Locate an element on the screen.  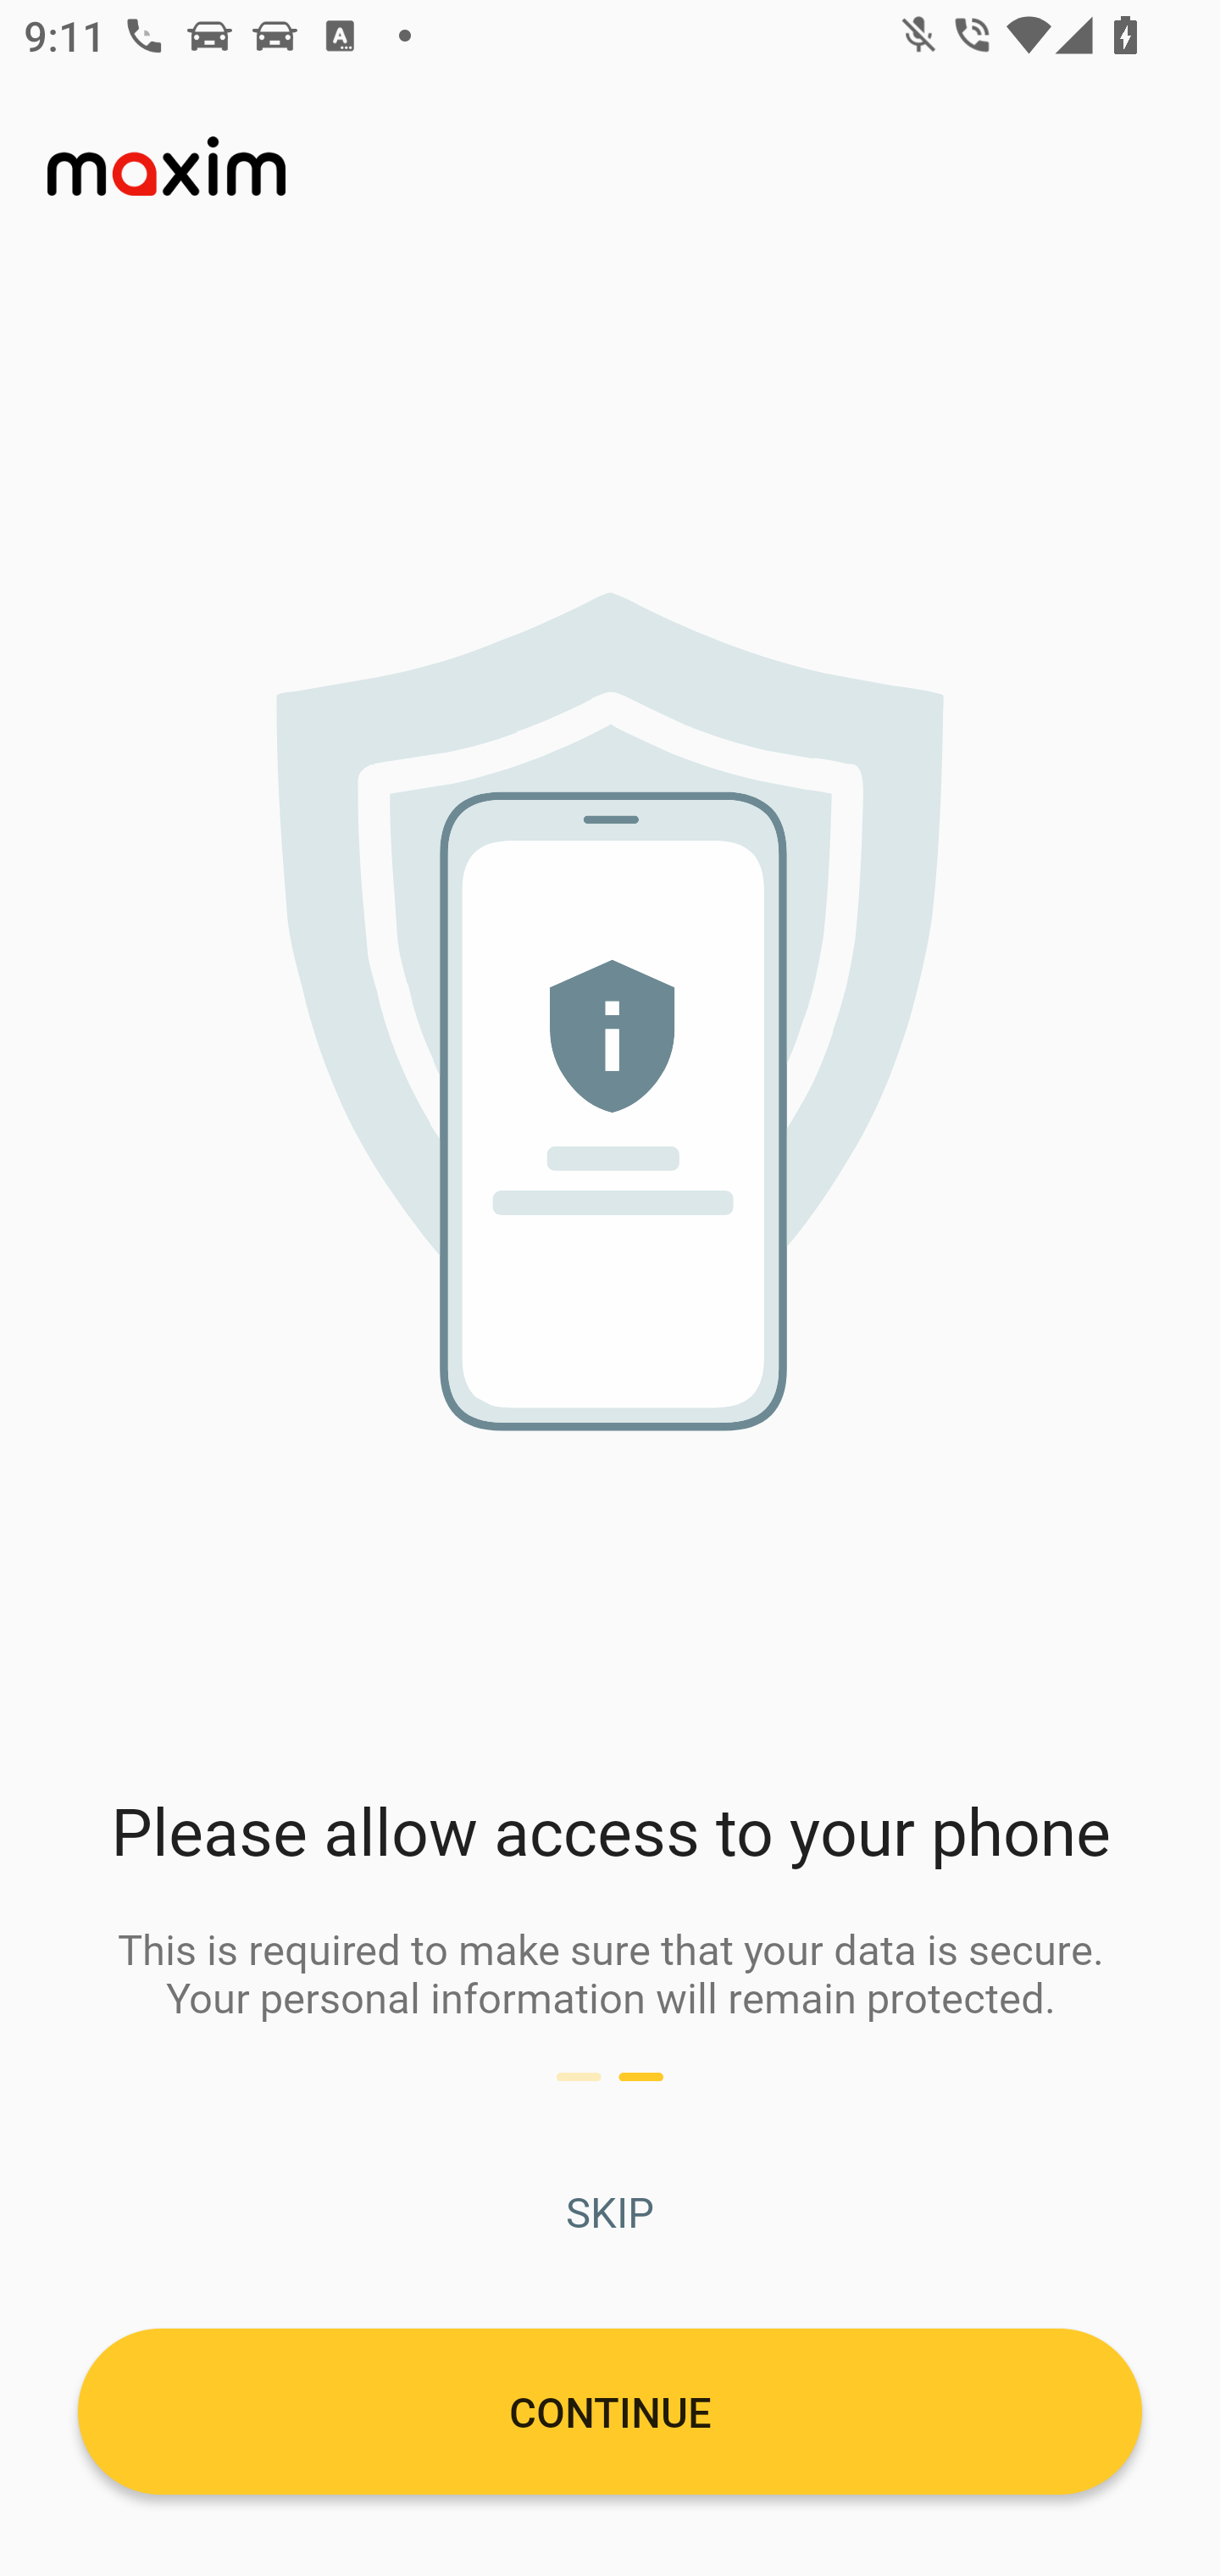
CONTINUE is located at coordinates (610, 2411).